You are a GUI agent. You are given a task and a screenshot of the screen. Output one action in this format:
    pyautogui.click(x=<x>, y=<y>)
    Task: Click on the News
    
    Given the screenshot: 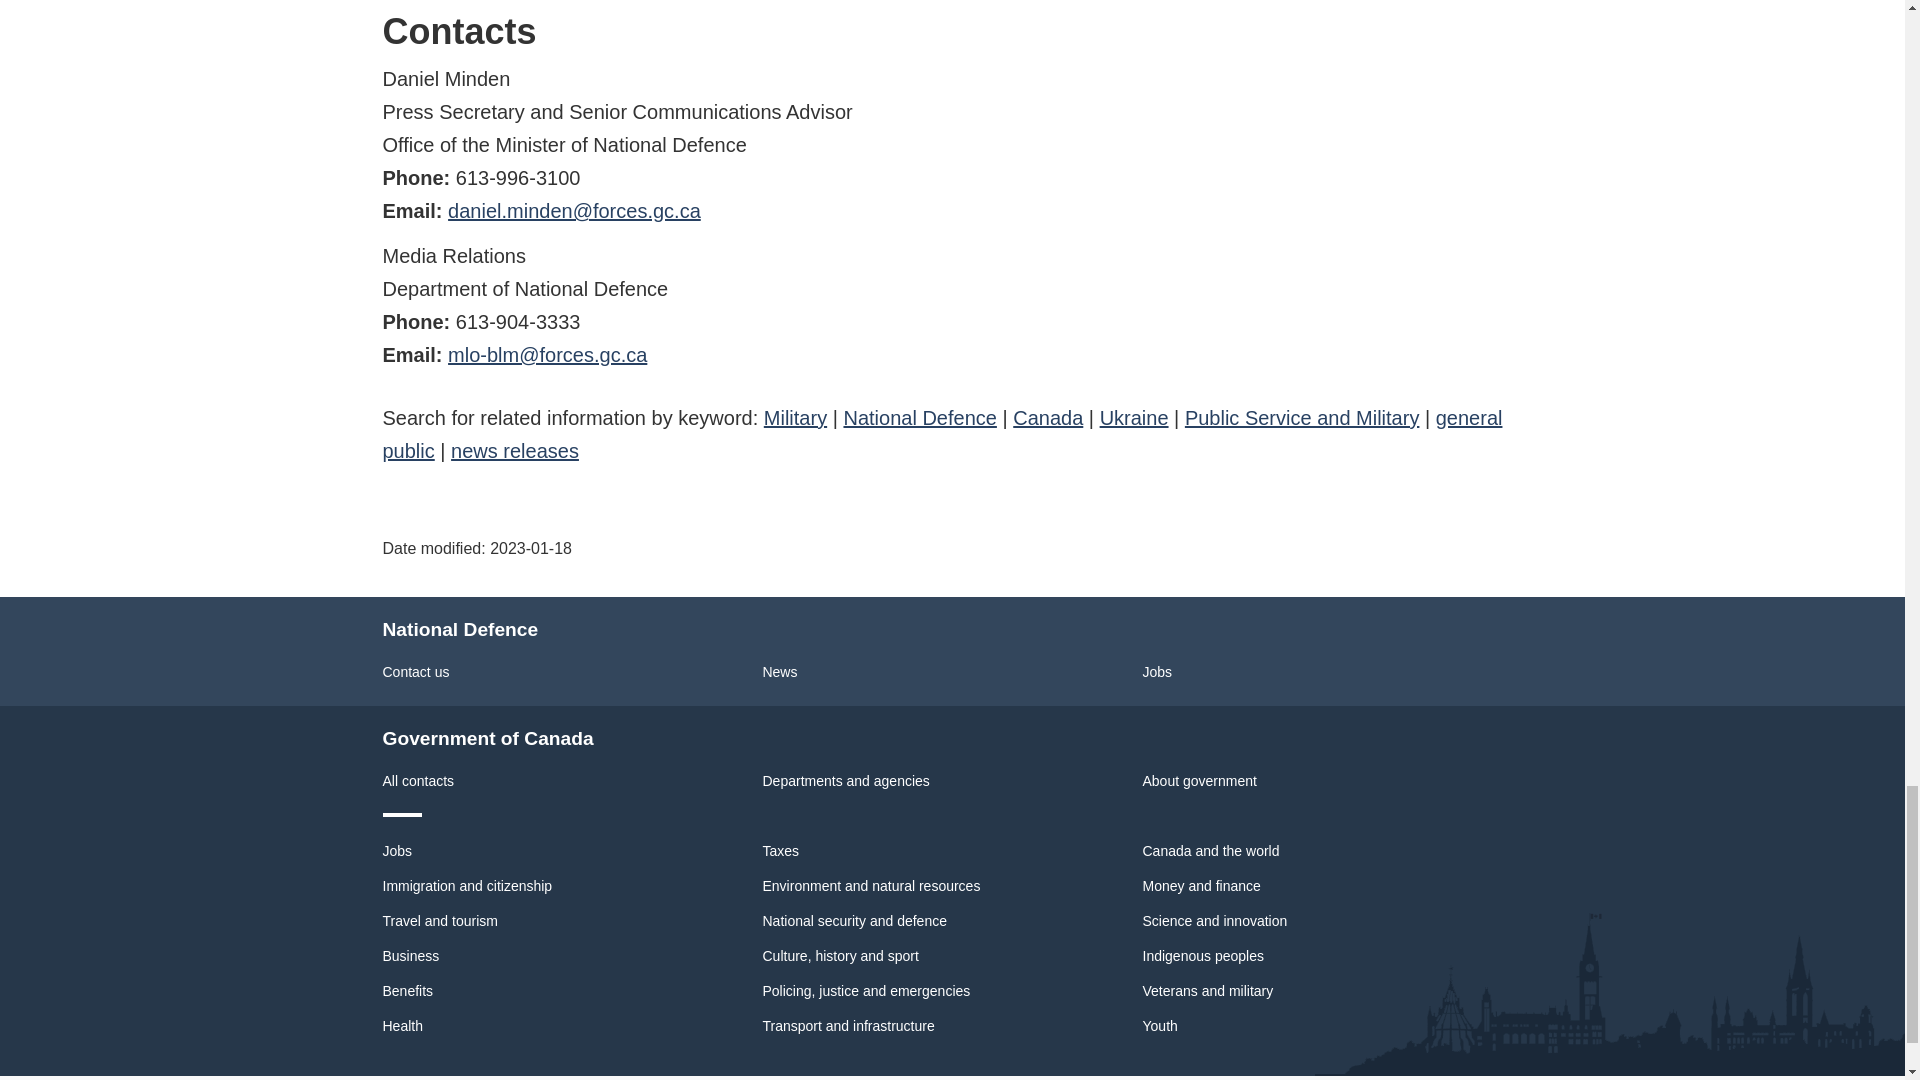 What is the action you would take?
    pyautogui.click(x=779, y=672)
    